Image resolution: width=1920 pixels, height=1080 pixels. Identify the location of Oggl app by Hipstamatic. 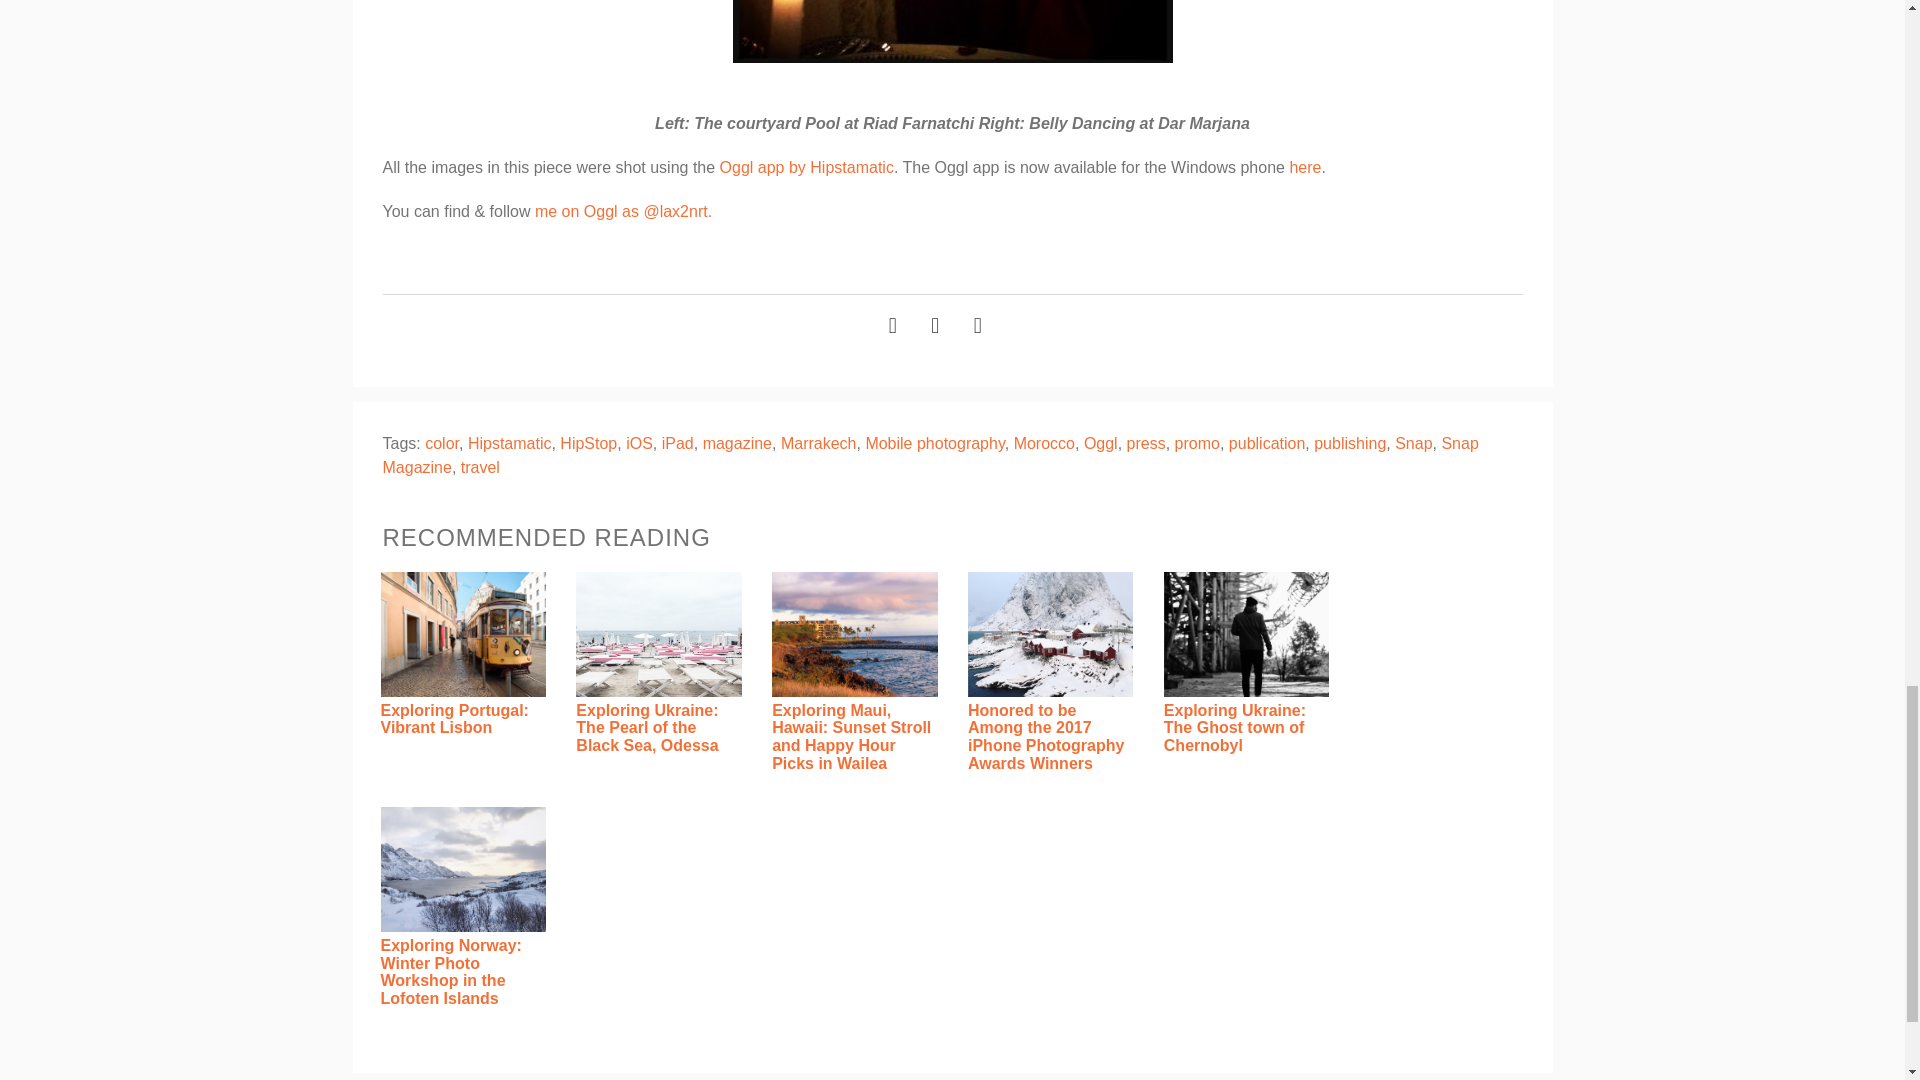
(807, 167).